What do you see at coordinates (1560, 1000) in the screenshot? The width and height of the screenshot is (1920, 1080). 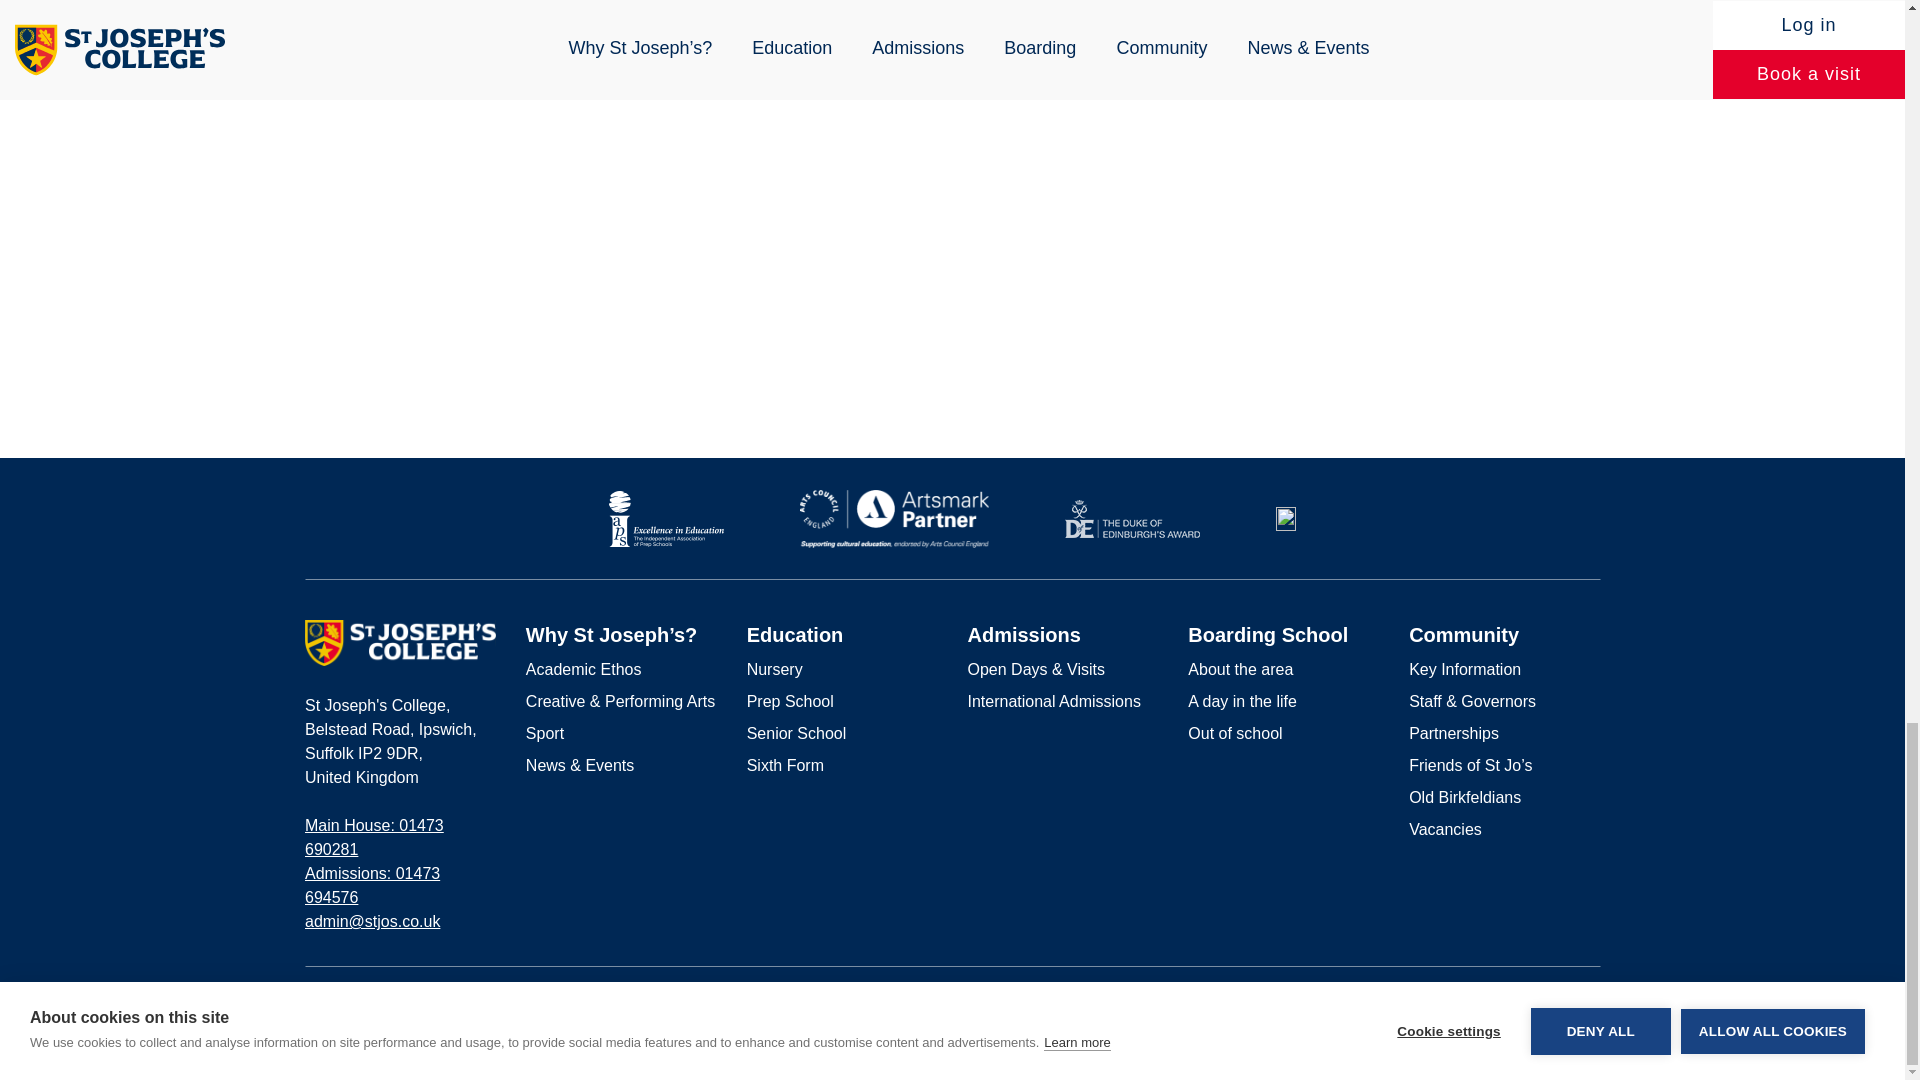 I see `Instagram` at bounding box center [1560, 1000].